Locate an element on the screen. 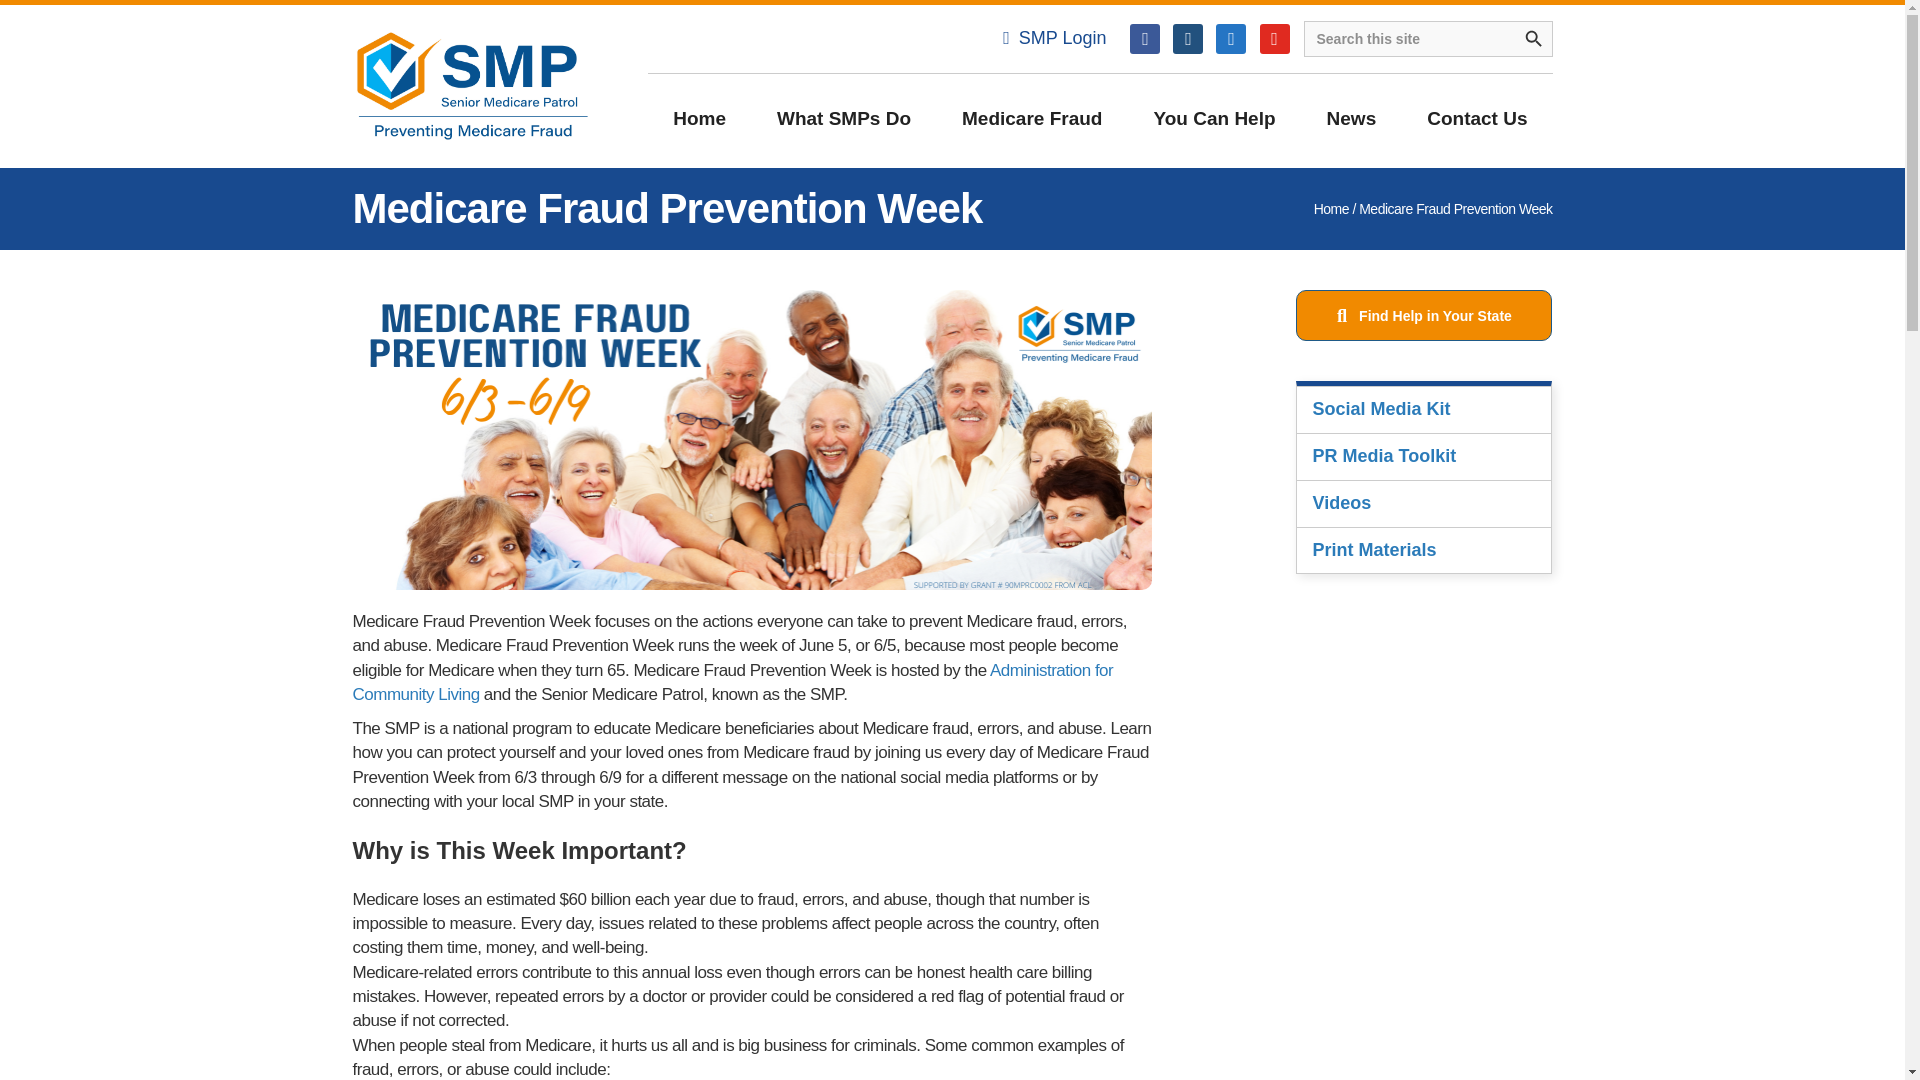 The width and height of the screenshot is (1920, 1080). Home is located at coordinates (699, 118).